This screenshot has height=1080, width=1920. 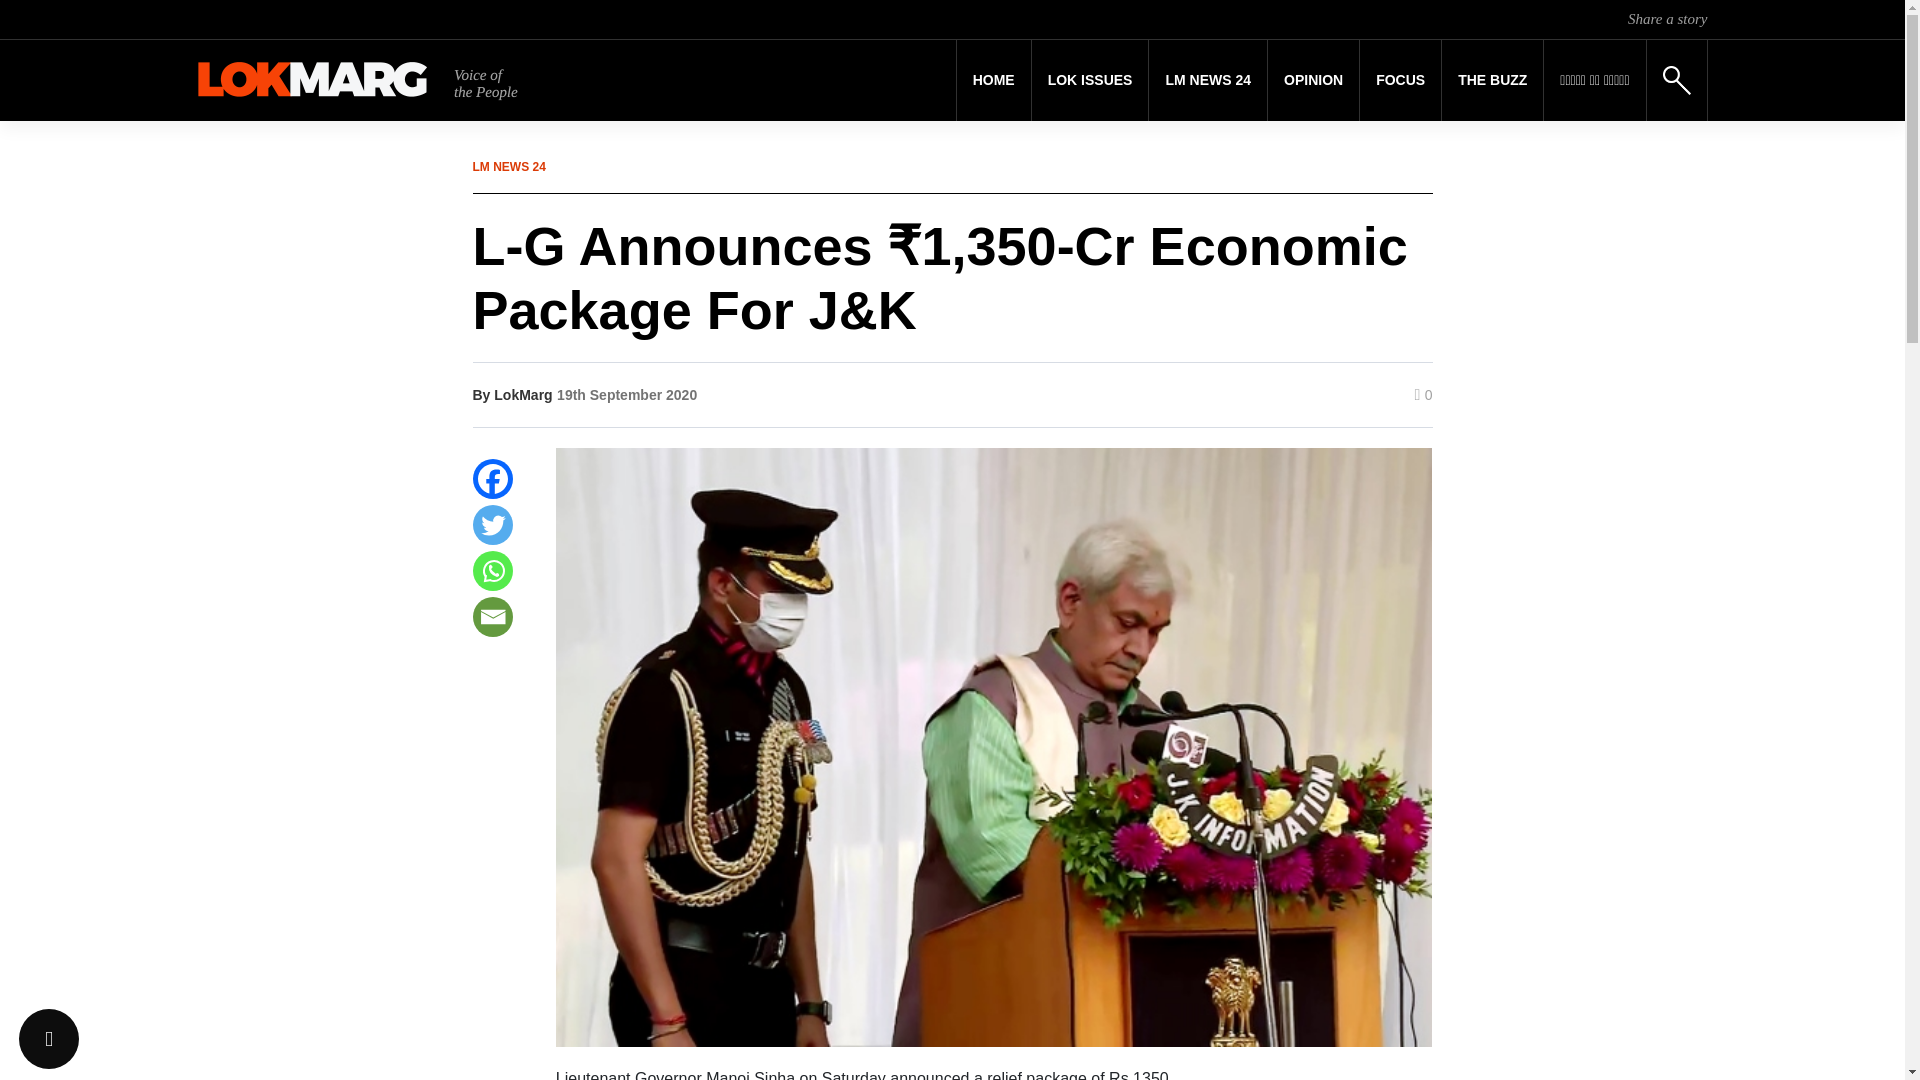 What do you see at coordinates (522, 394) in the screenshot?
I see `LokMarg` at bounding box center [522, 394].